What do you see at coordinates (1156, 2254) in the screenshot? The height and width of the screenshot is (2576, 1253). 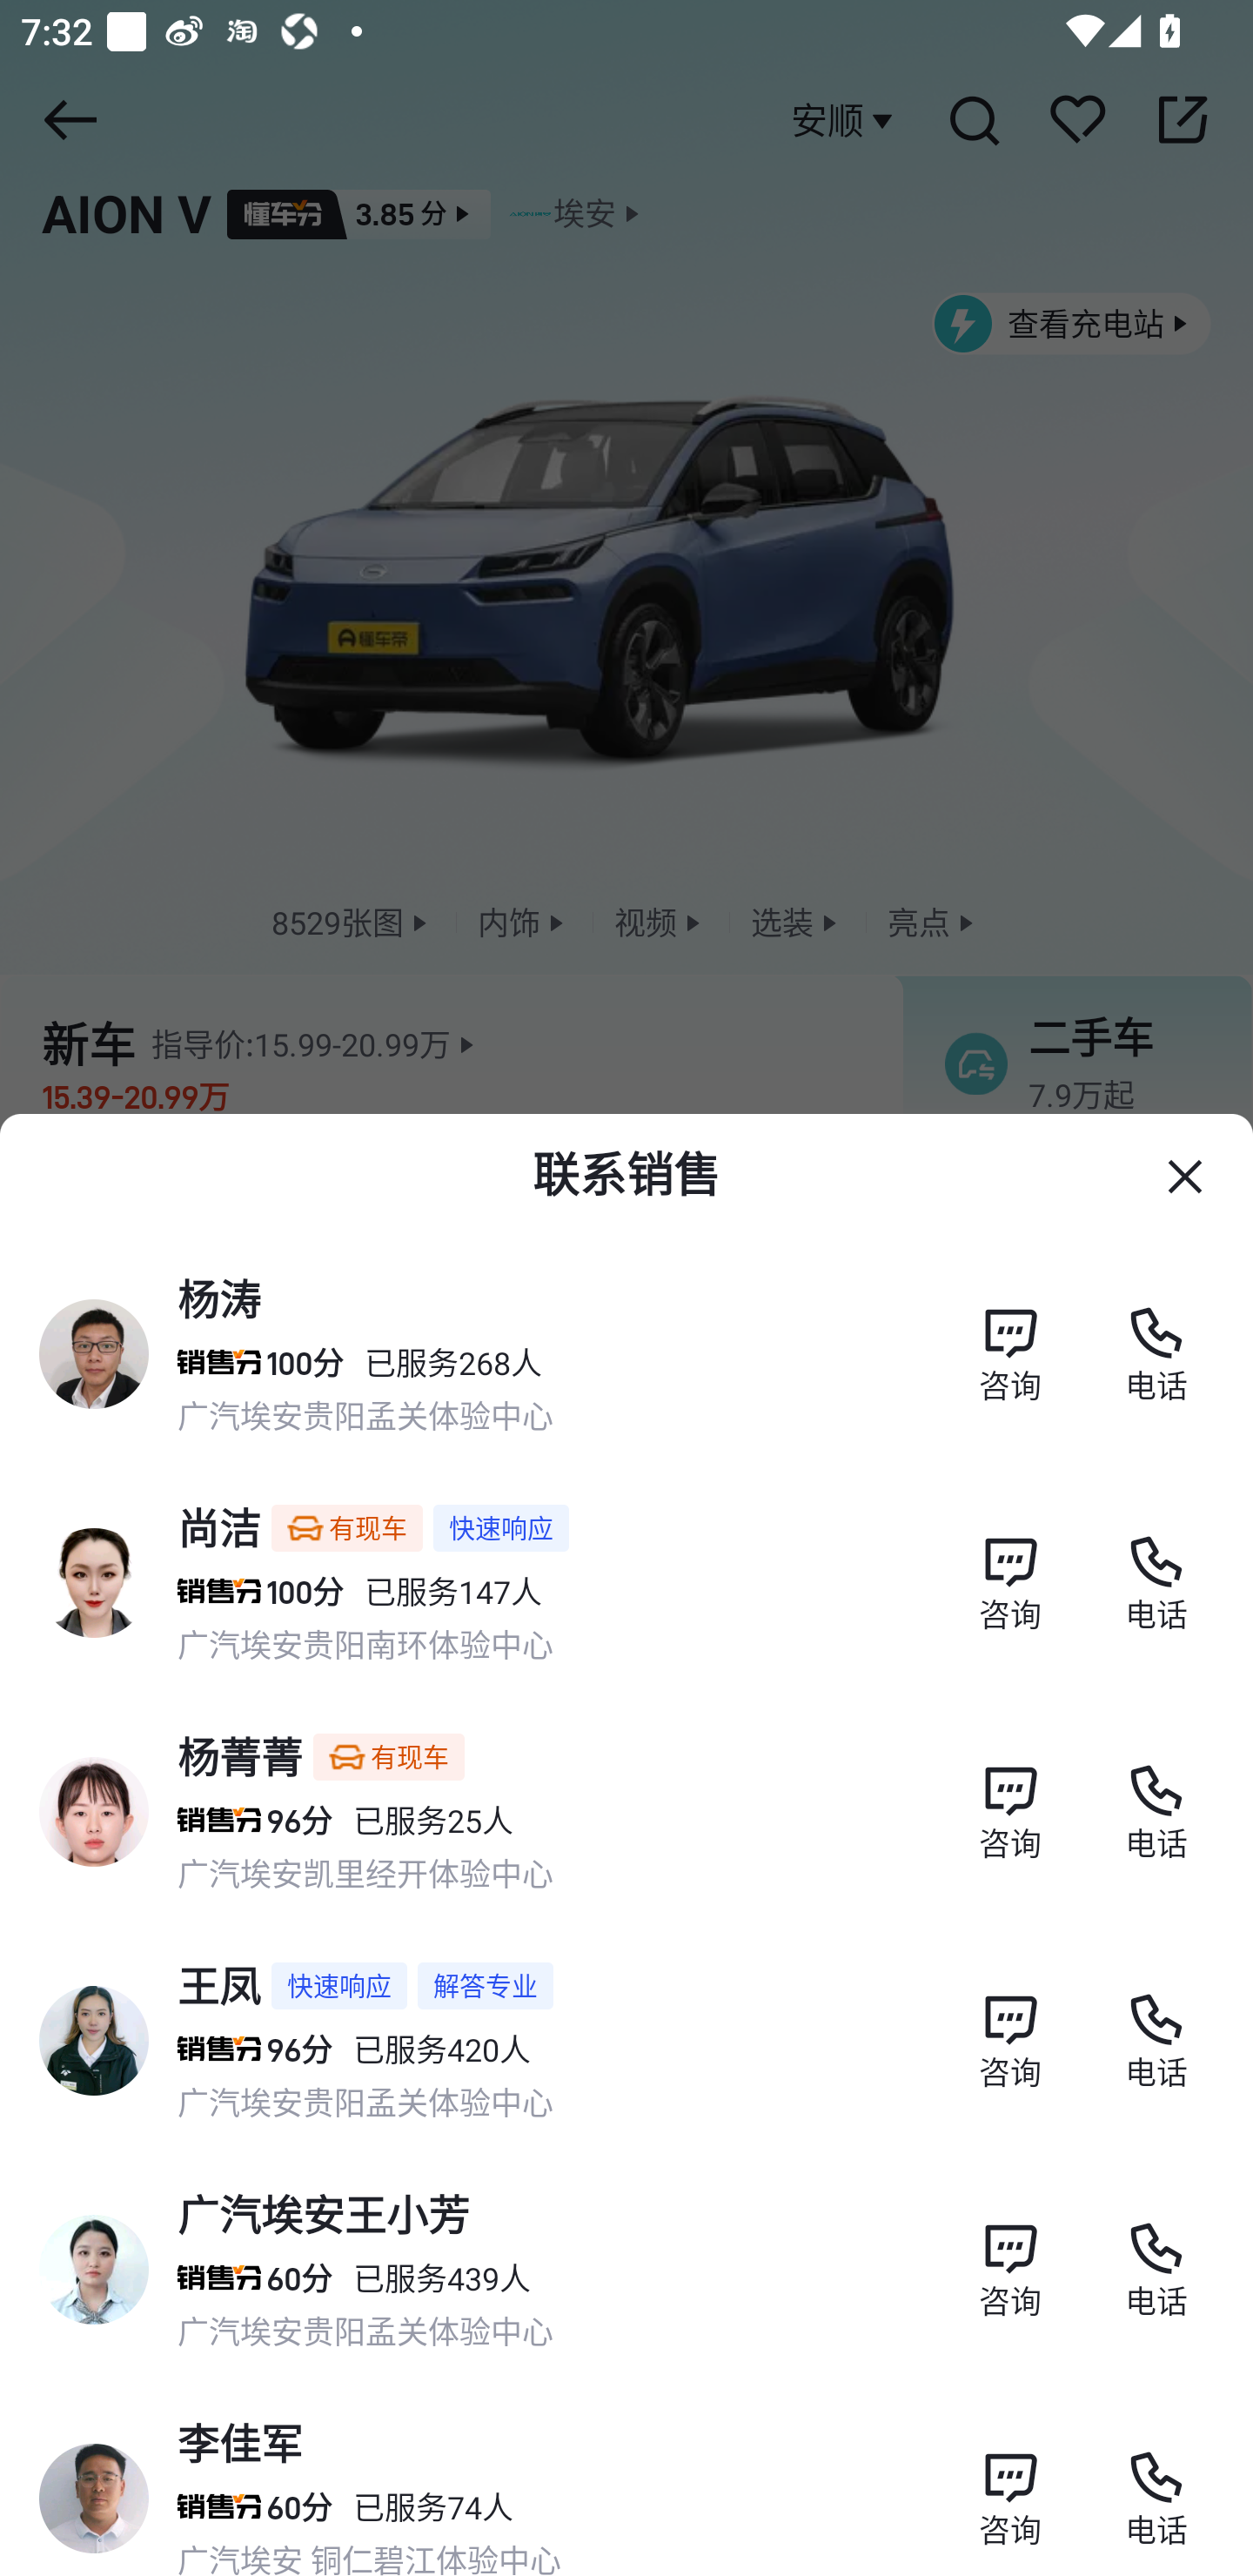 I see ` 电话` at bounding box center [1156, 2254].